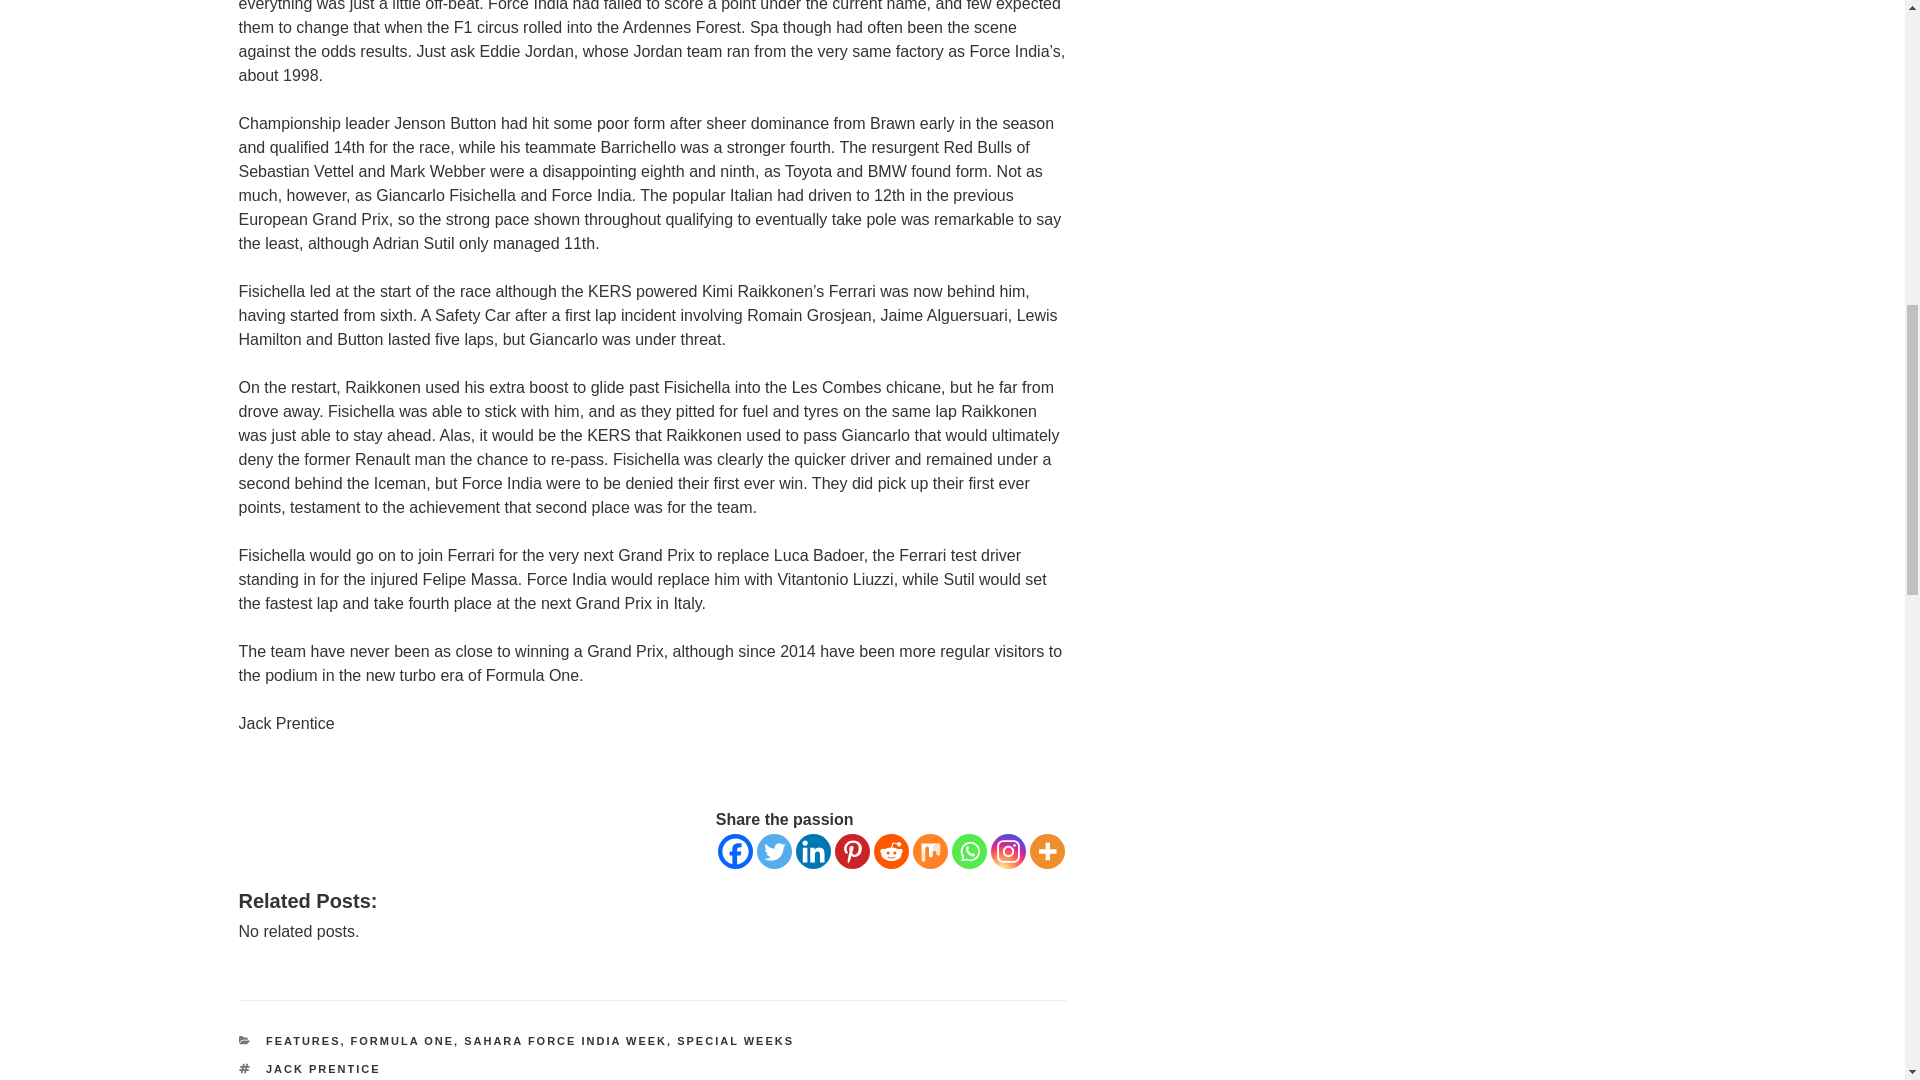  What do you see at coordinates (735, 851) in the screenshot?
I see `Facebook` at bounding box center [735, 851].